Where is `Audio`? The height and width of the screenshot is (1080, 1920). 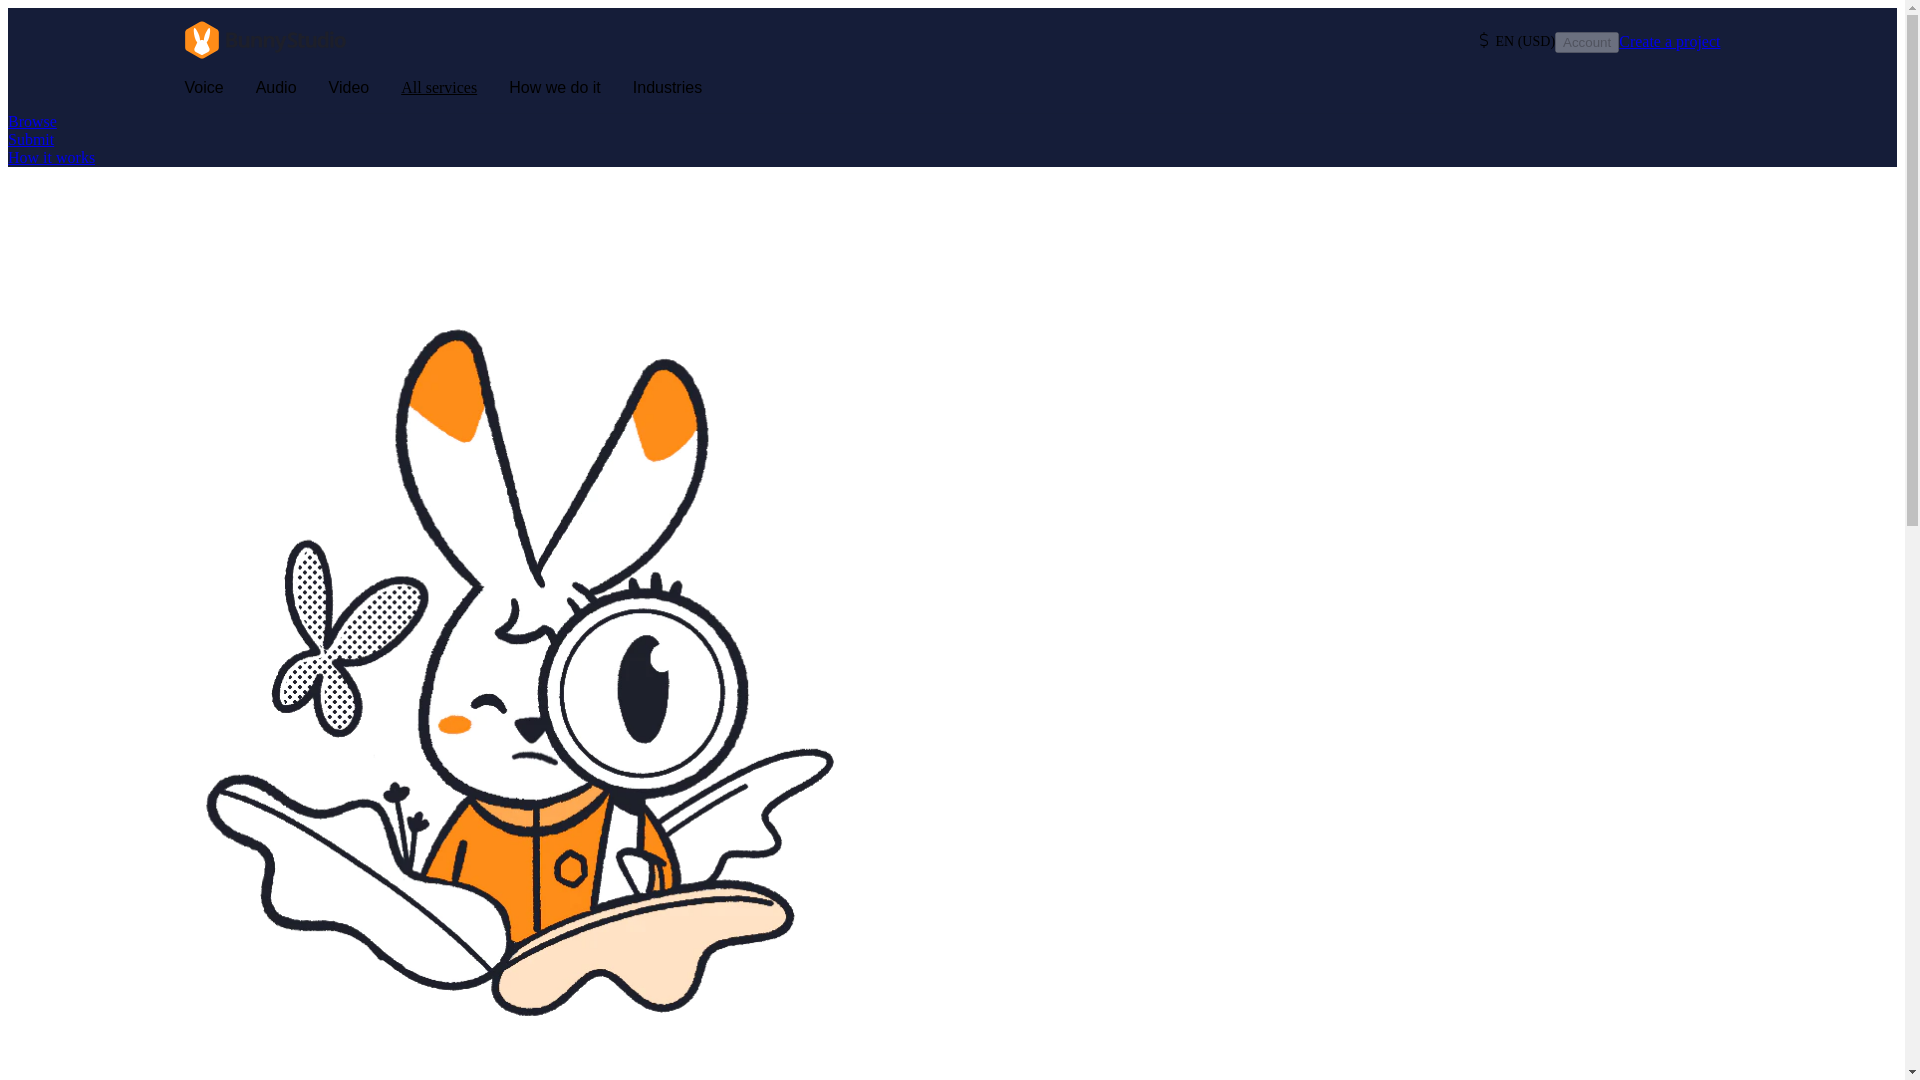
Audio is located at coordinates (276, 88).